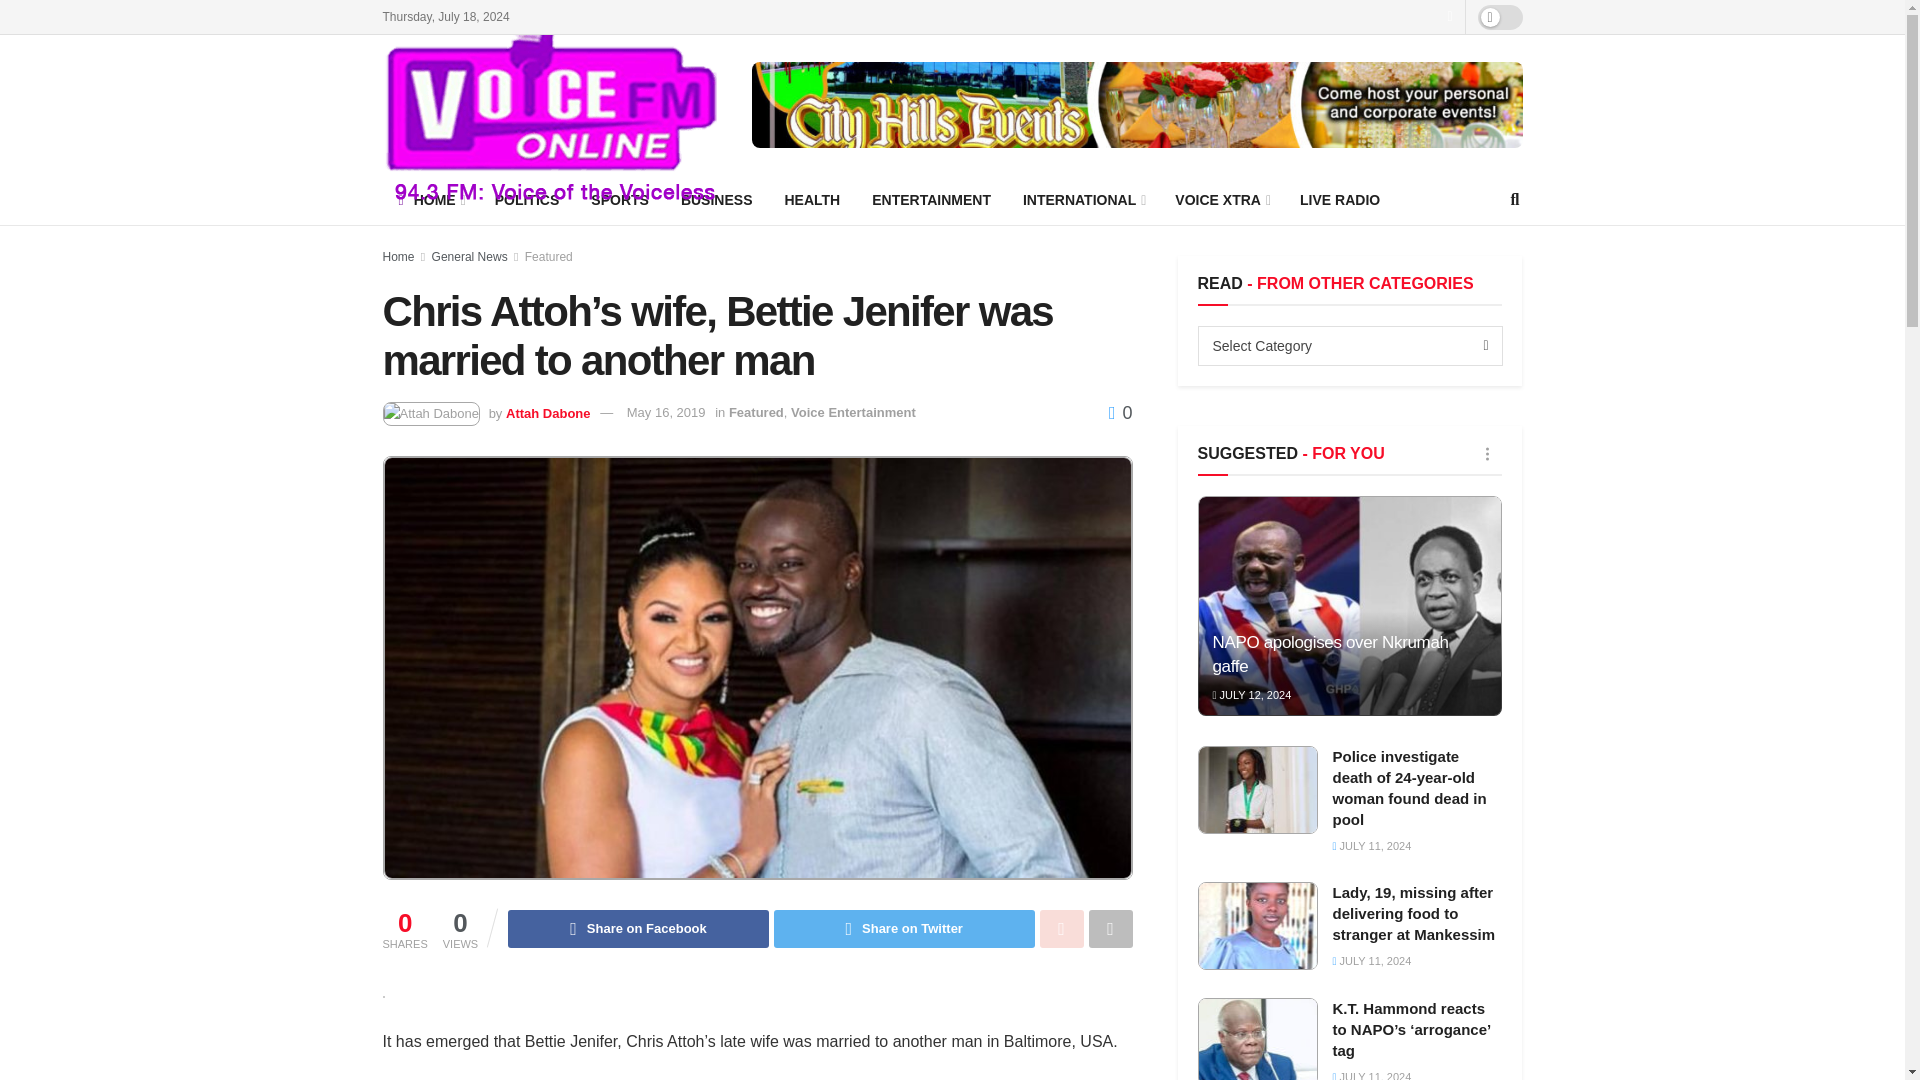  What do you see at coordinates (812, 199) in the screenshot?
I see `HEALTH` at bounding box center [812, 199].